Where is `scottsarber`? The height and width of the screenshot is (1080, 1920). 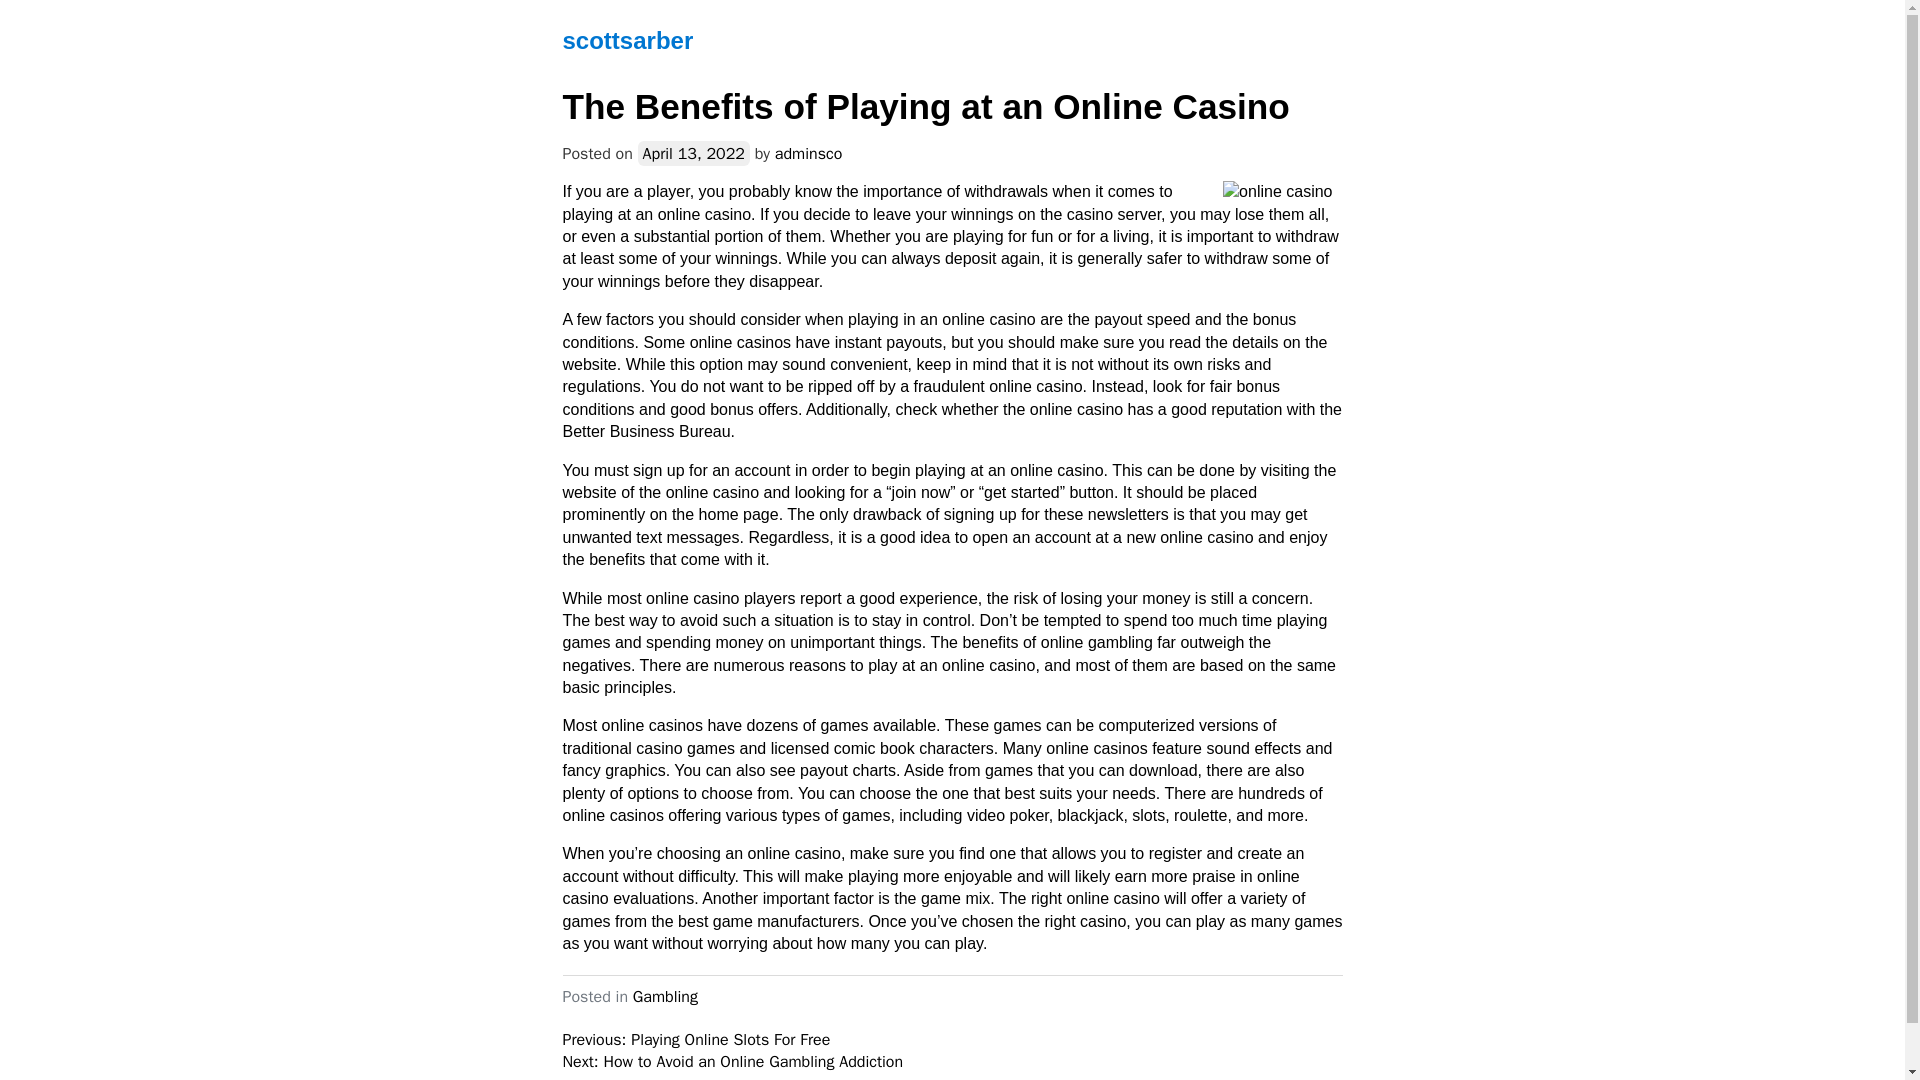
scottsarber is located at coordinates (628, 40).